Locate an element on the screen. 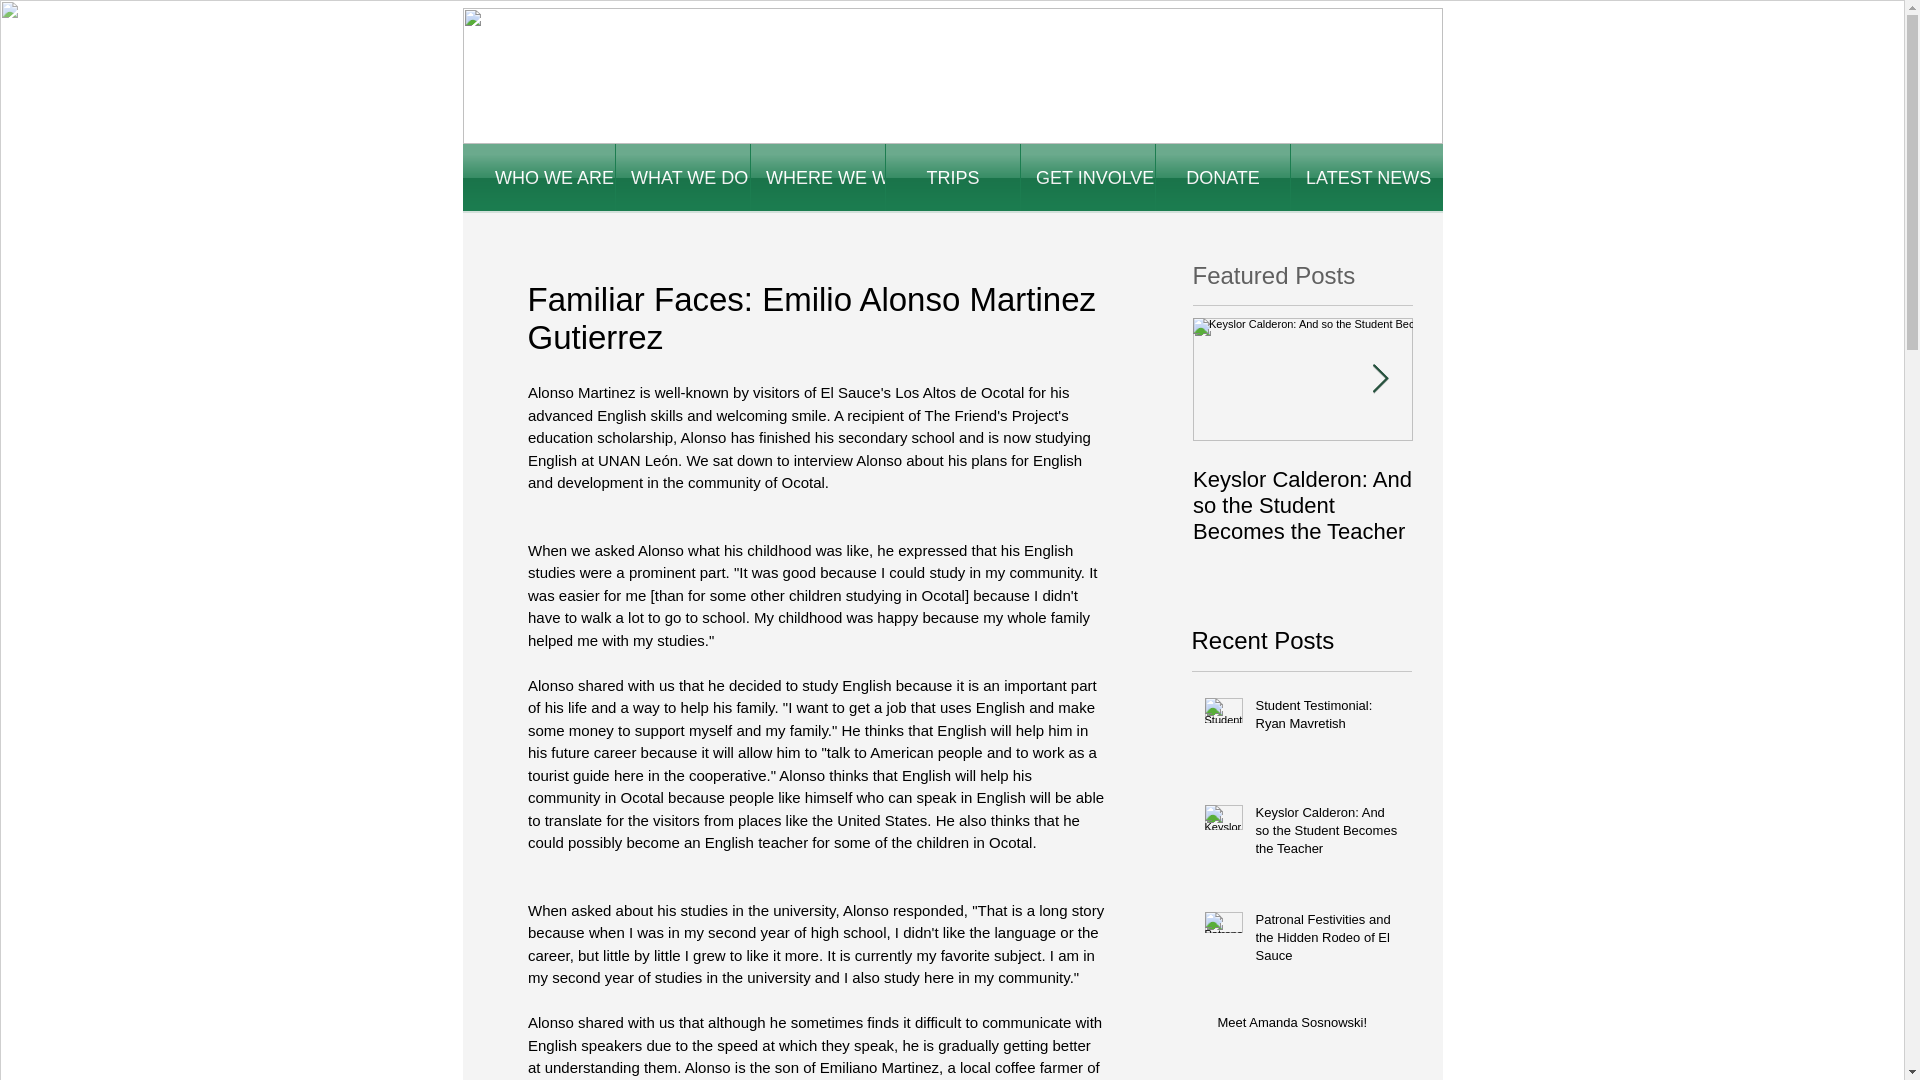  Patronal Festivities and the Hidden Rodeo of El Sauce is located at coordinates (1522, 506).